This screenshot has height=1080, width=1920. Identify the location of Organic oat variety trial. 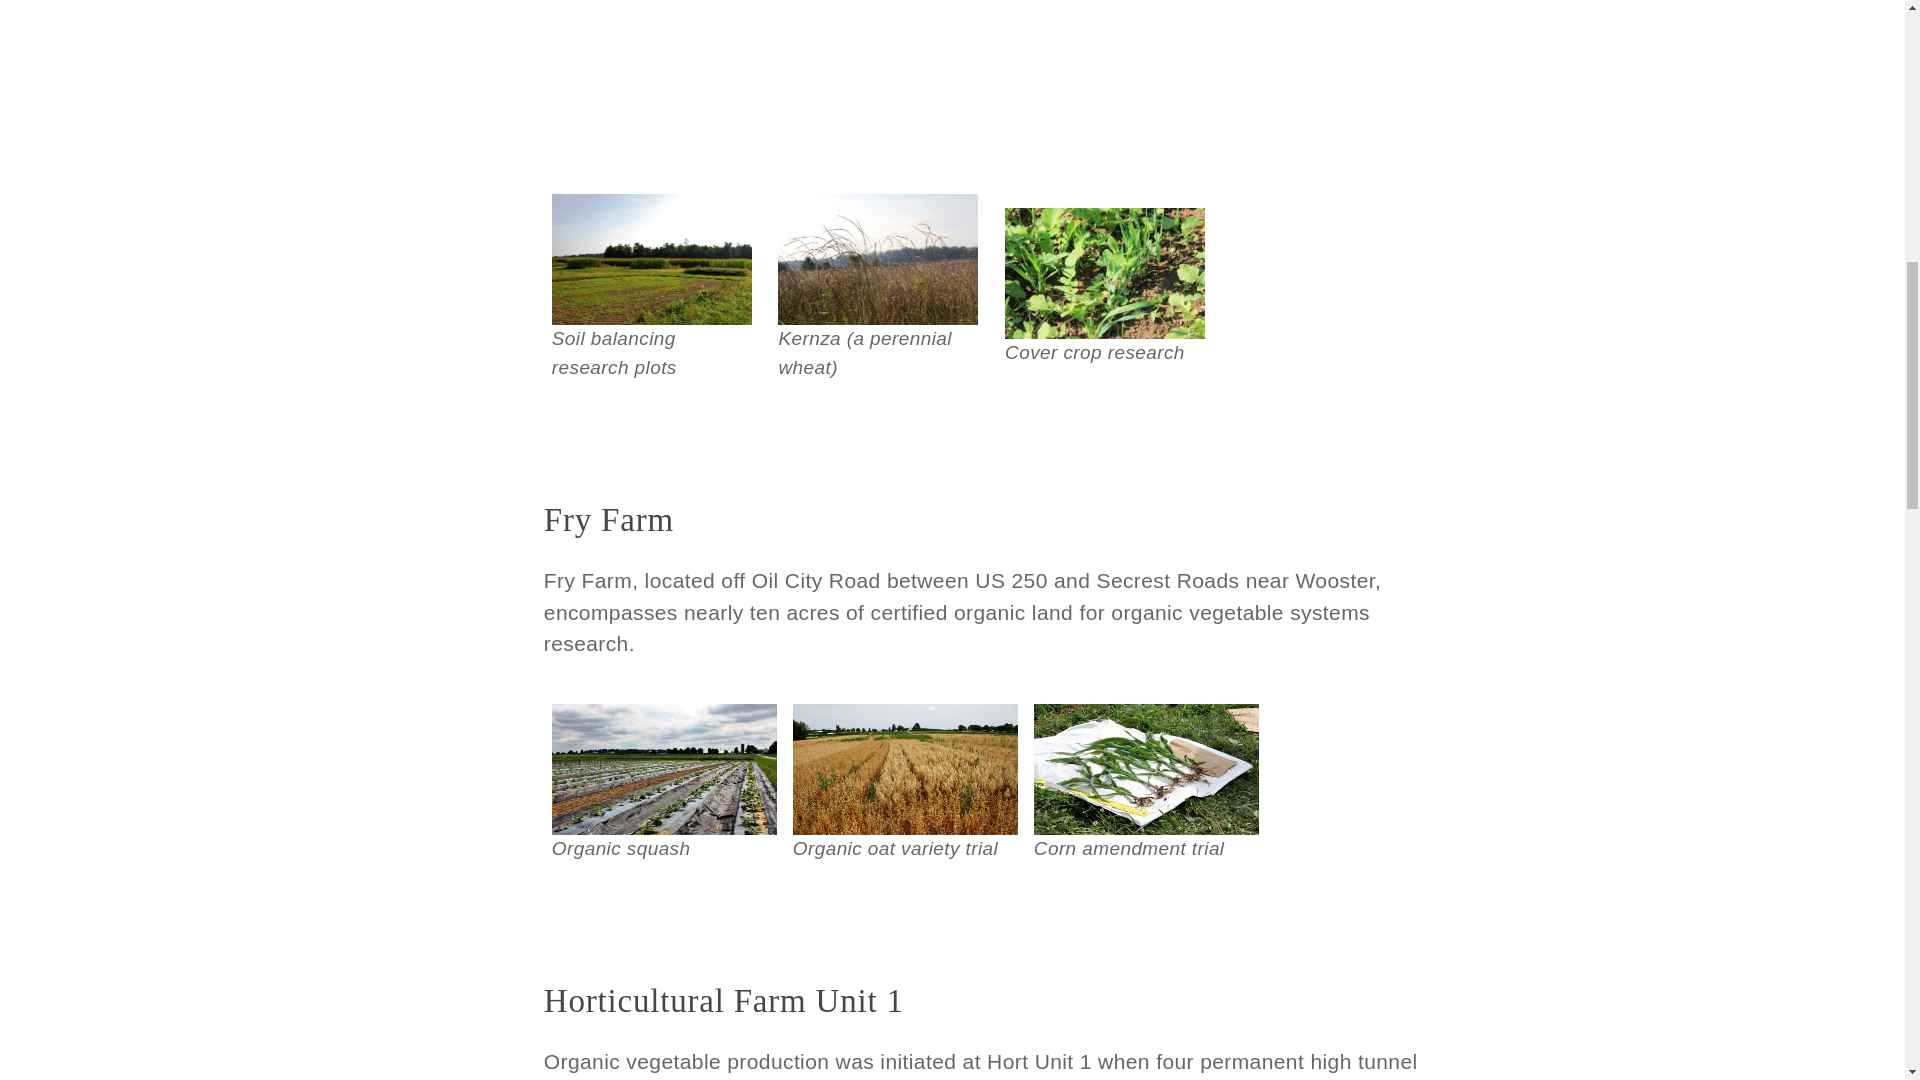
(904, 769).